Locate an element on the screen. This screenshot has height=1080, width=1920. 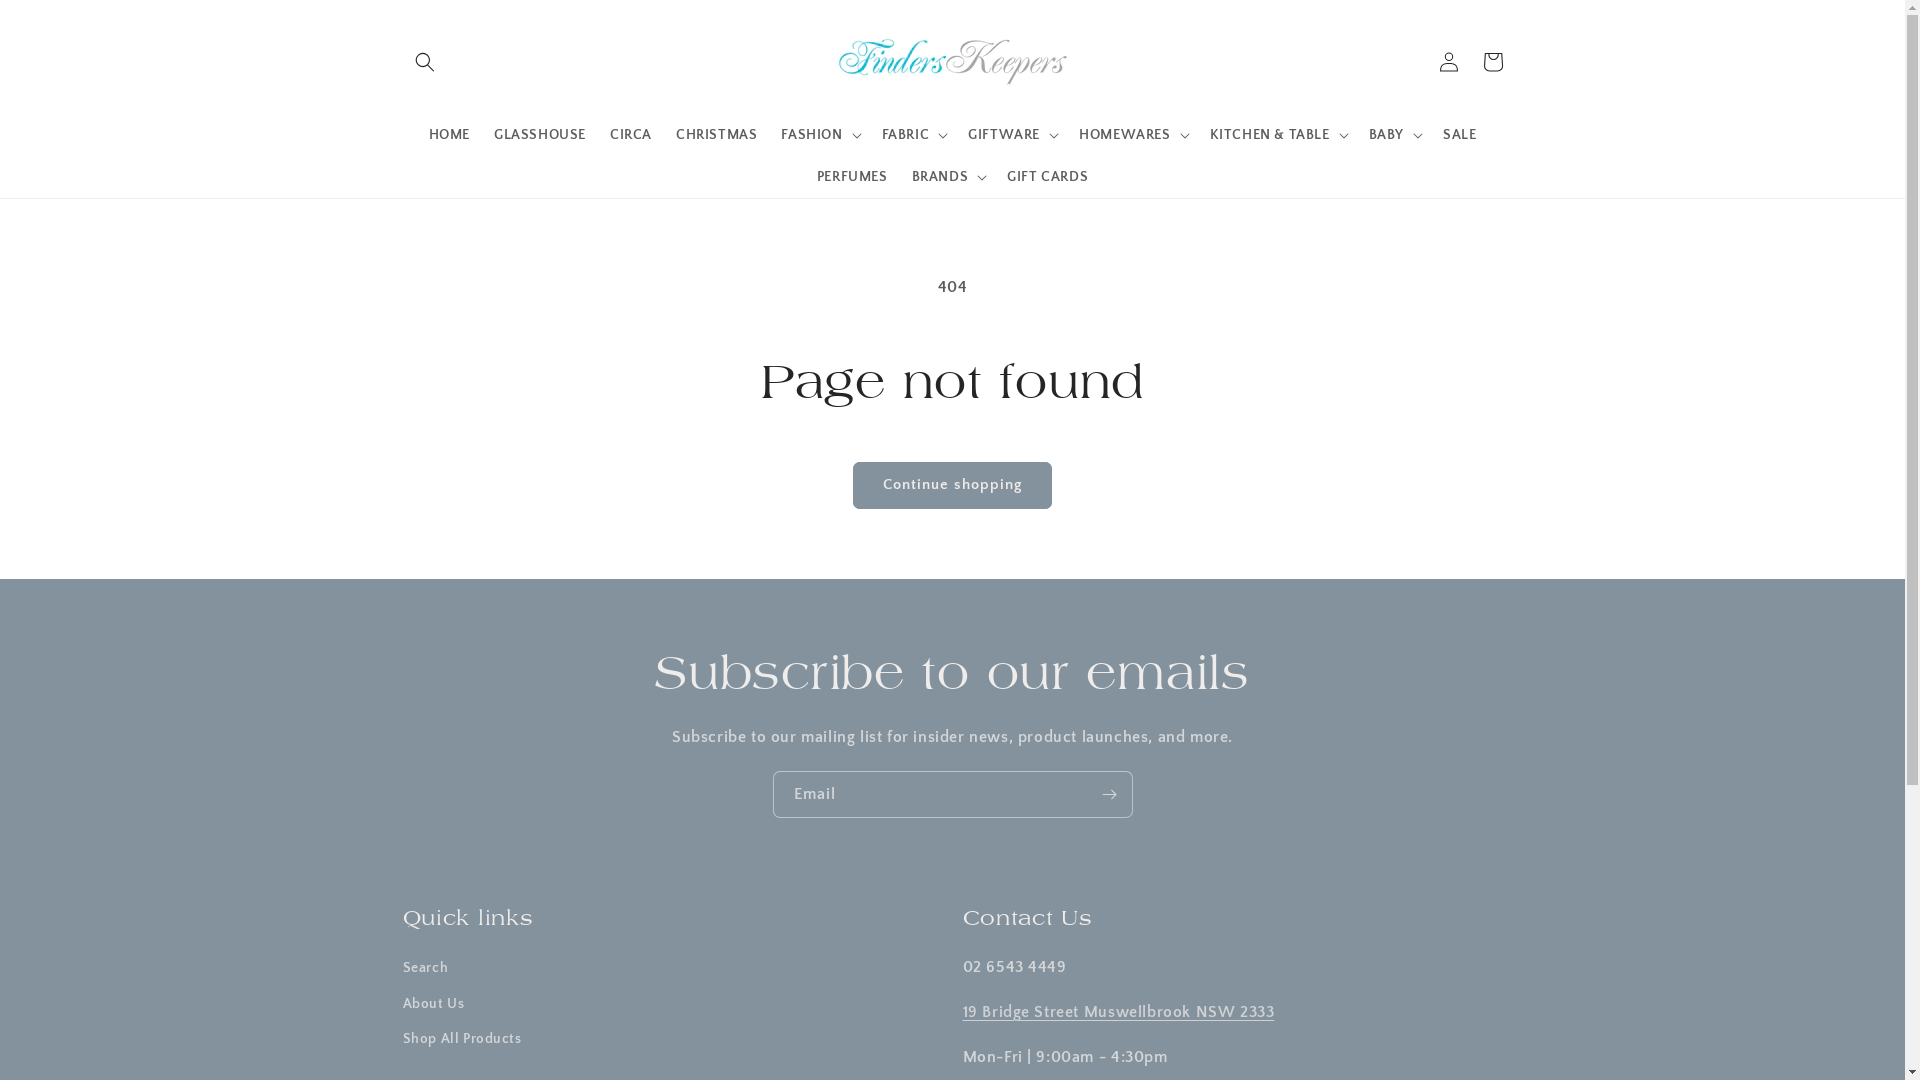
About Us is located at coordinates (433, 1004).